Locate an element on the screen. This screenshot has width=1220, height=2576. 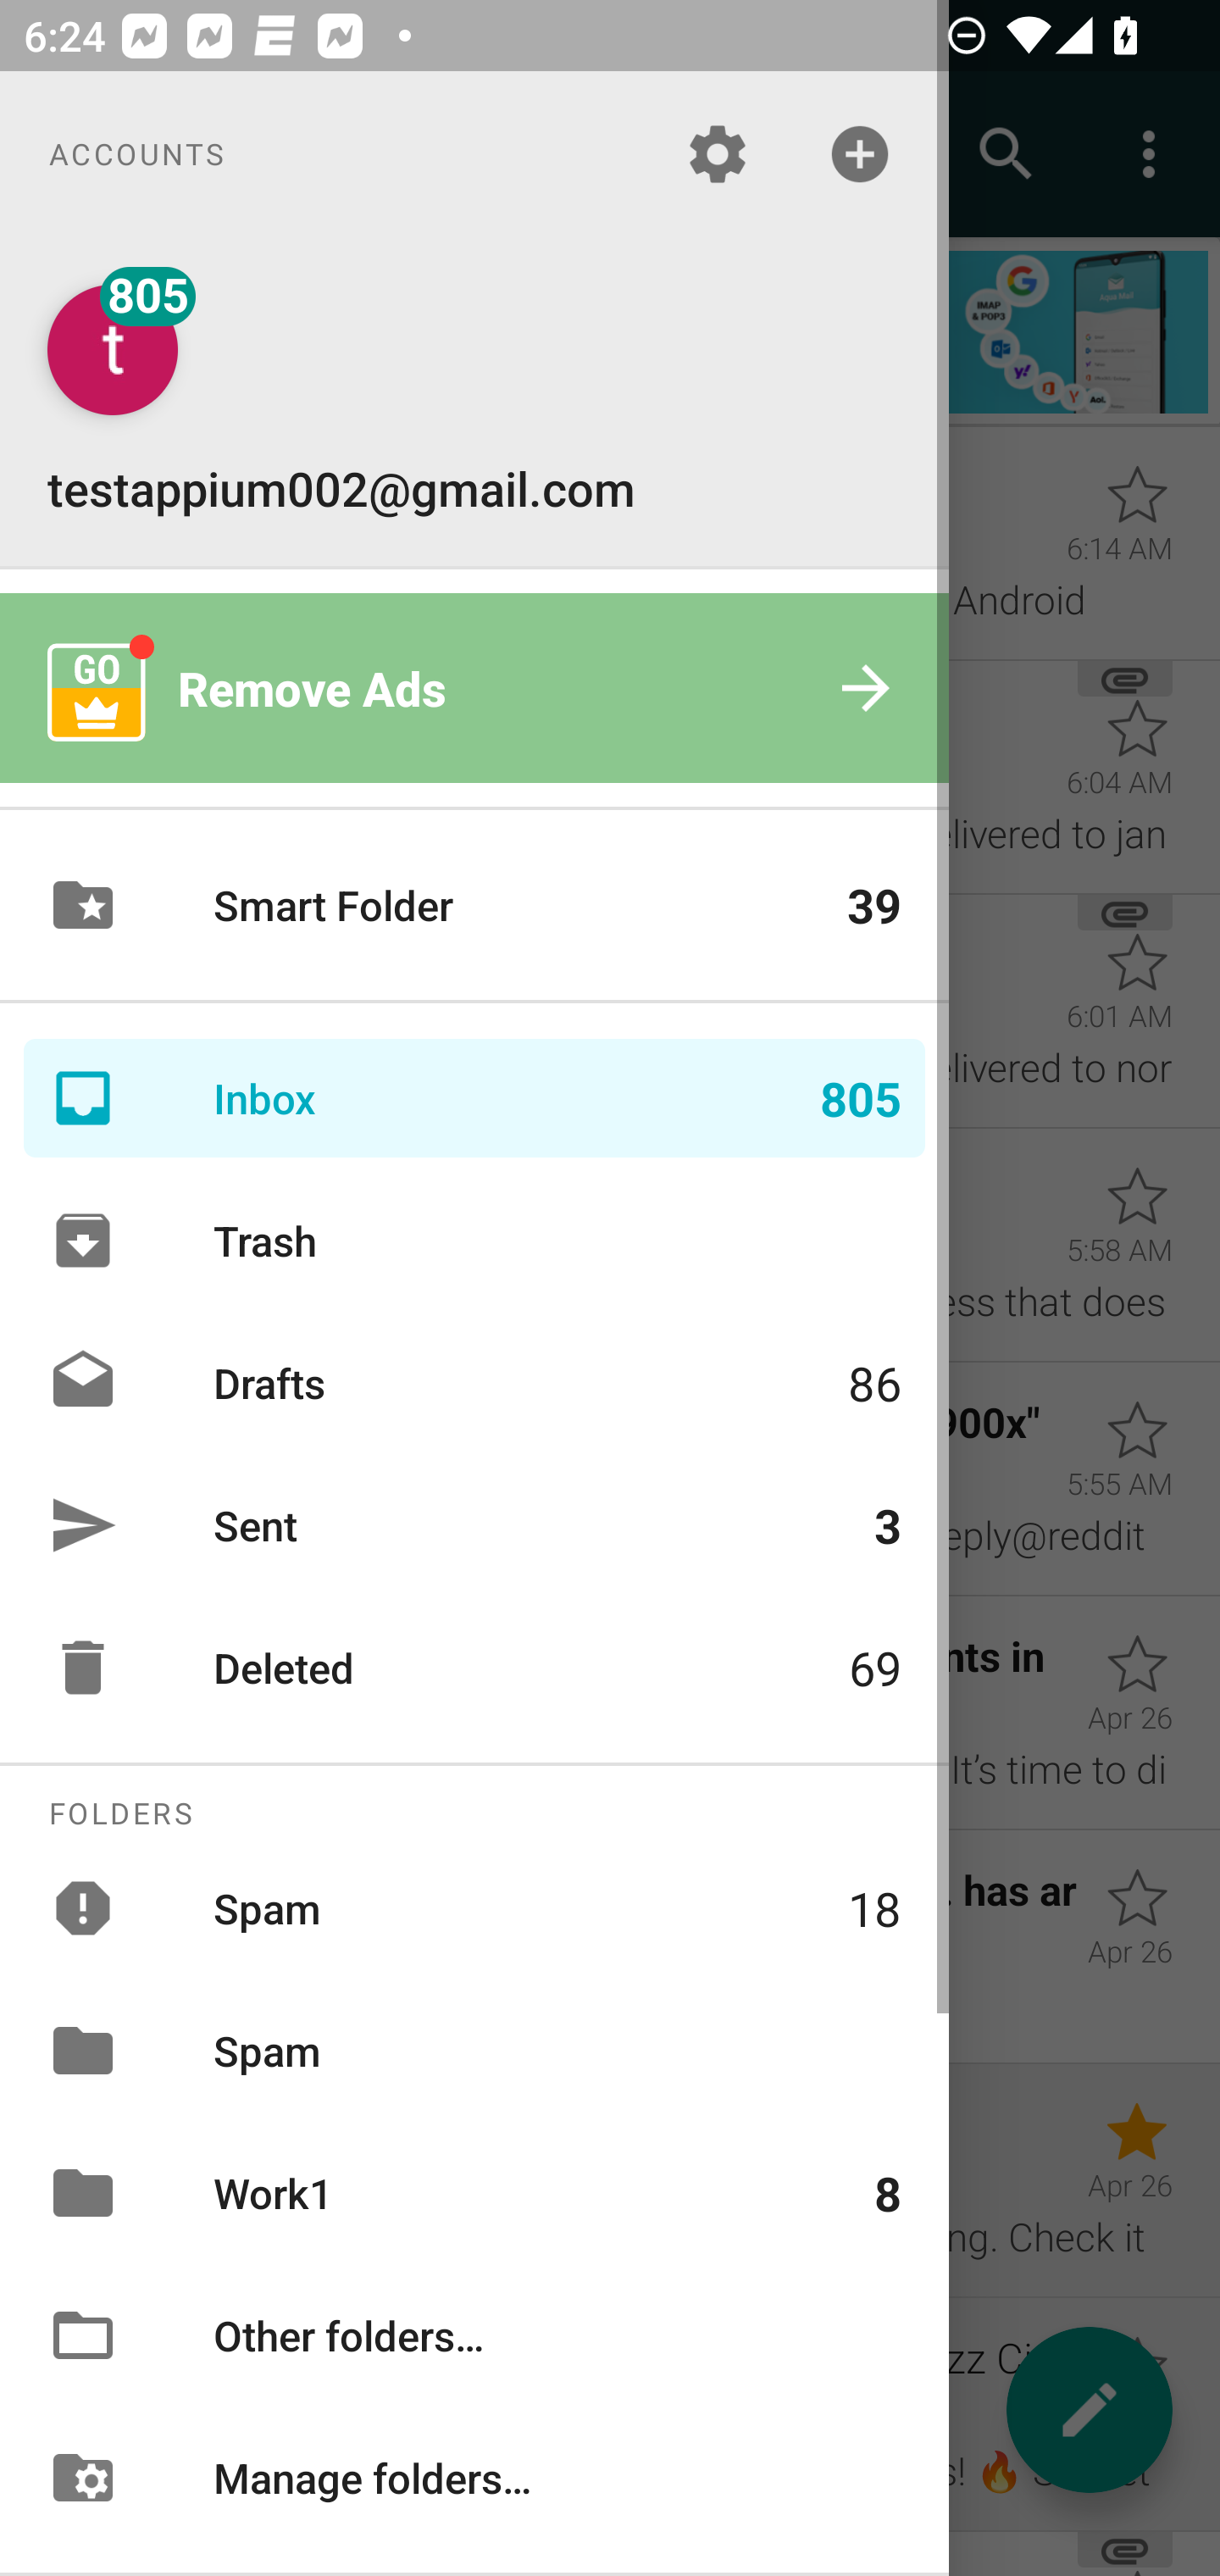
Manage folders… is located at coordinates (474, 2476).